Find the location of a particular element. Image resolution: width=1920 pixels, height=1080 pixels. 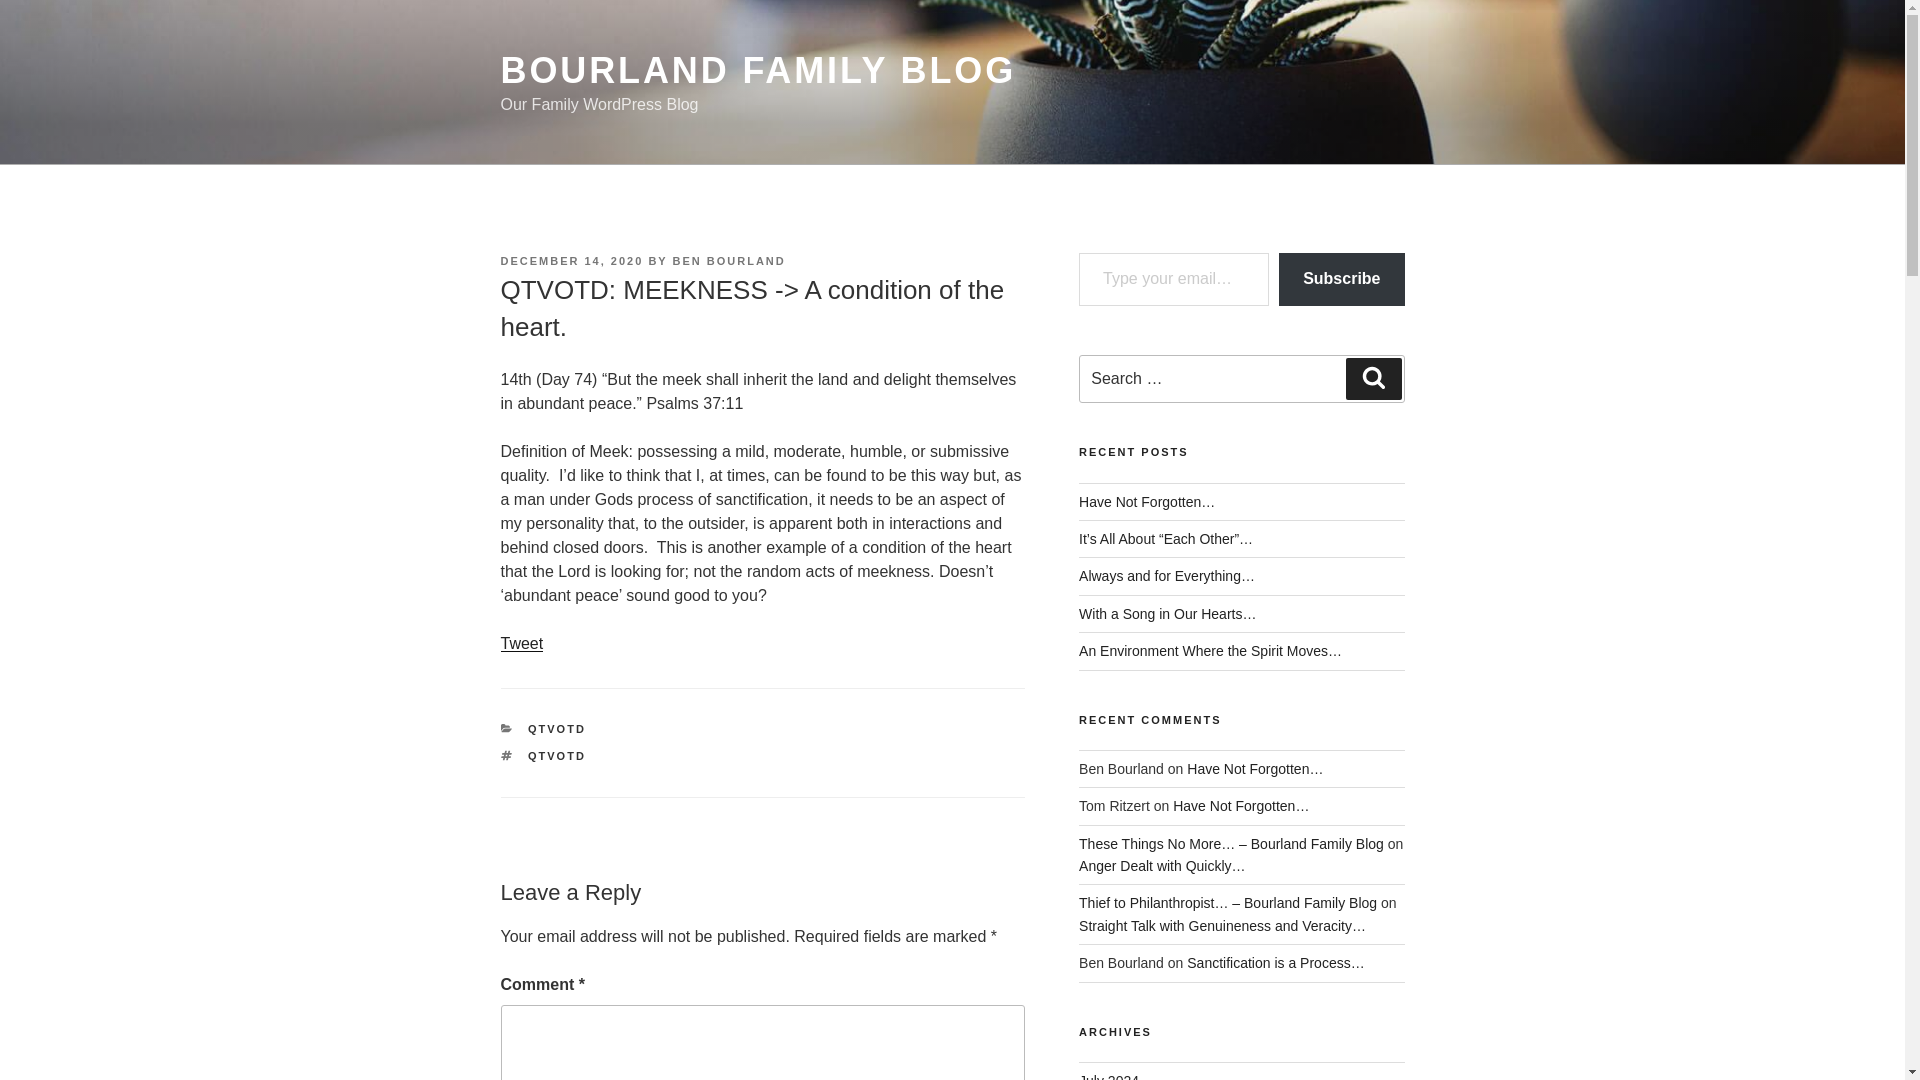

July 2024 is located at coordinates (1108, 1076).